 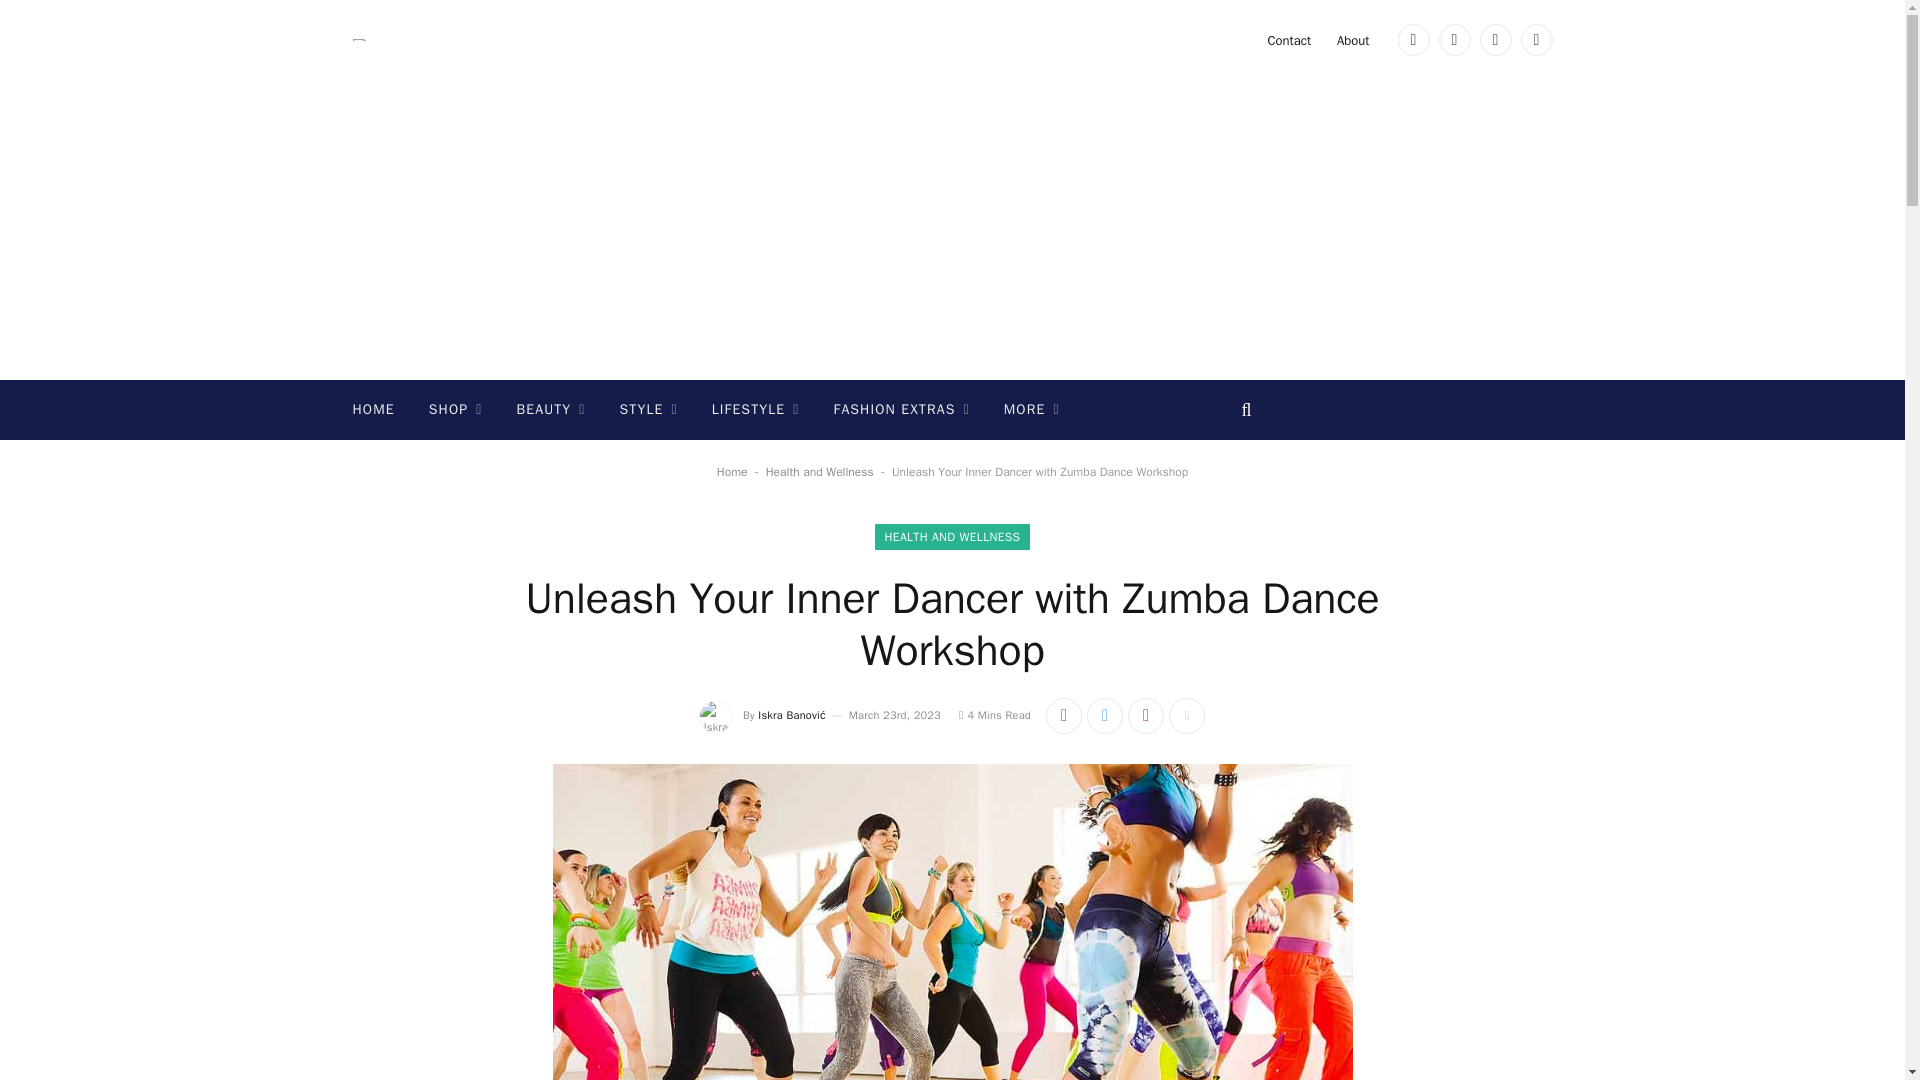 What do you see at coordinates (1064, 716) in the screenshot?
I see `Share on Facebook` at bounding box center [1064, 716].